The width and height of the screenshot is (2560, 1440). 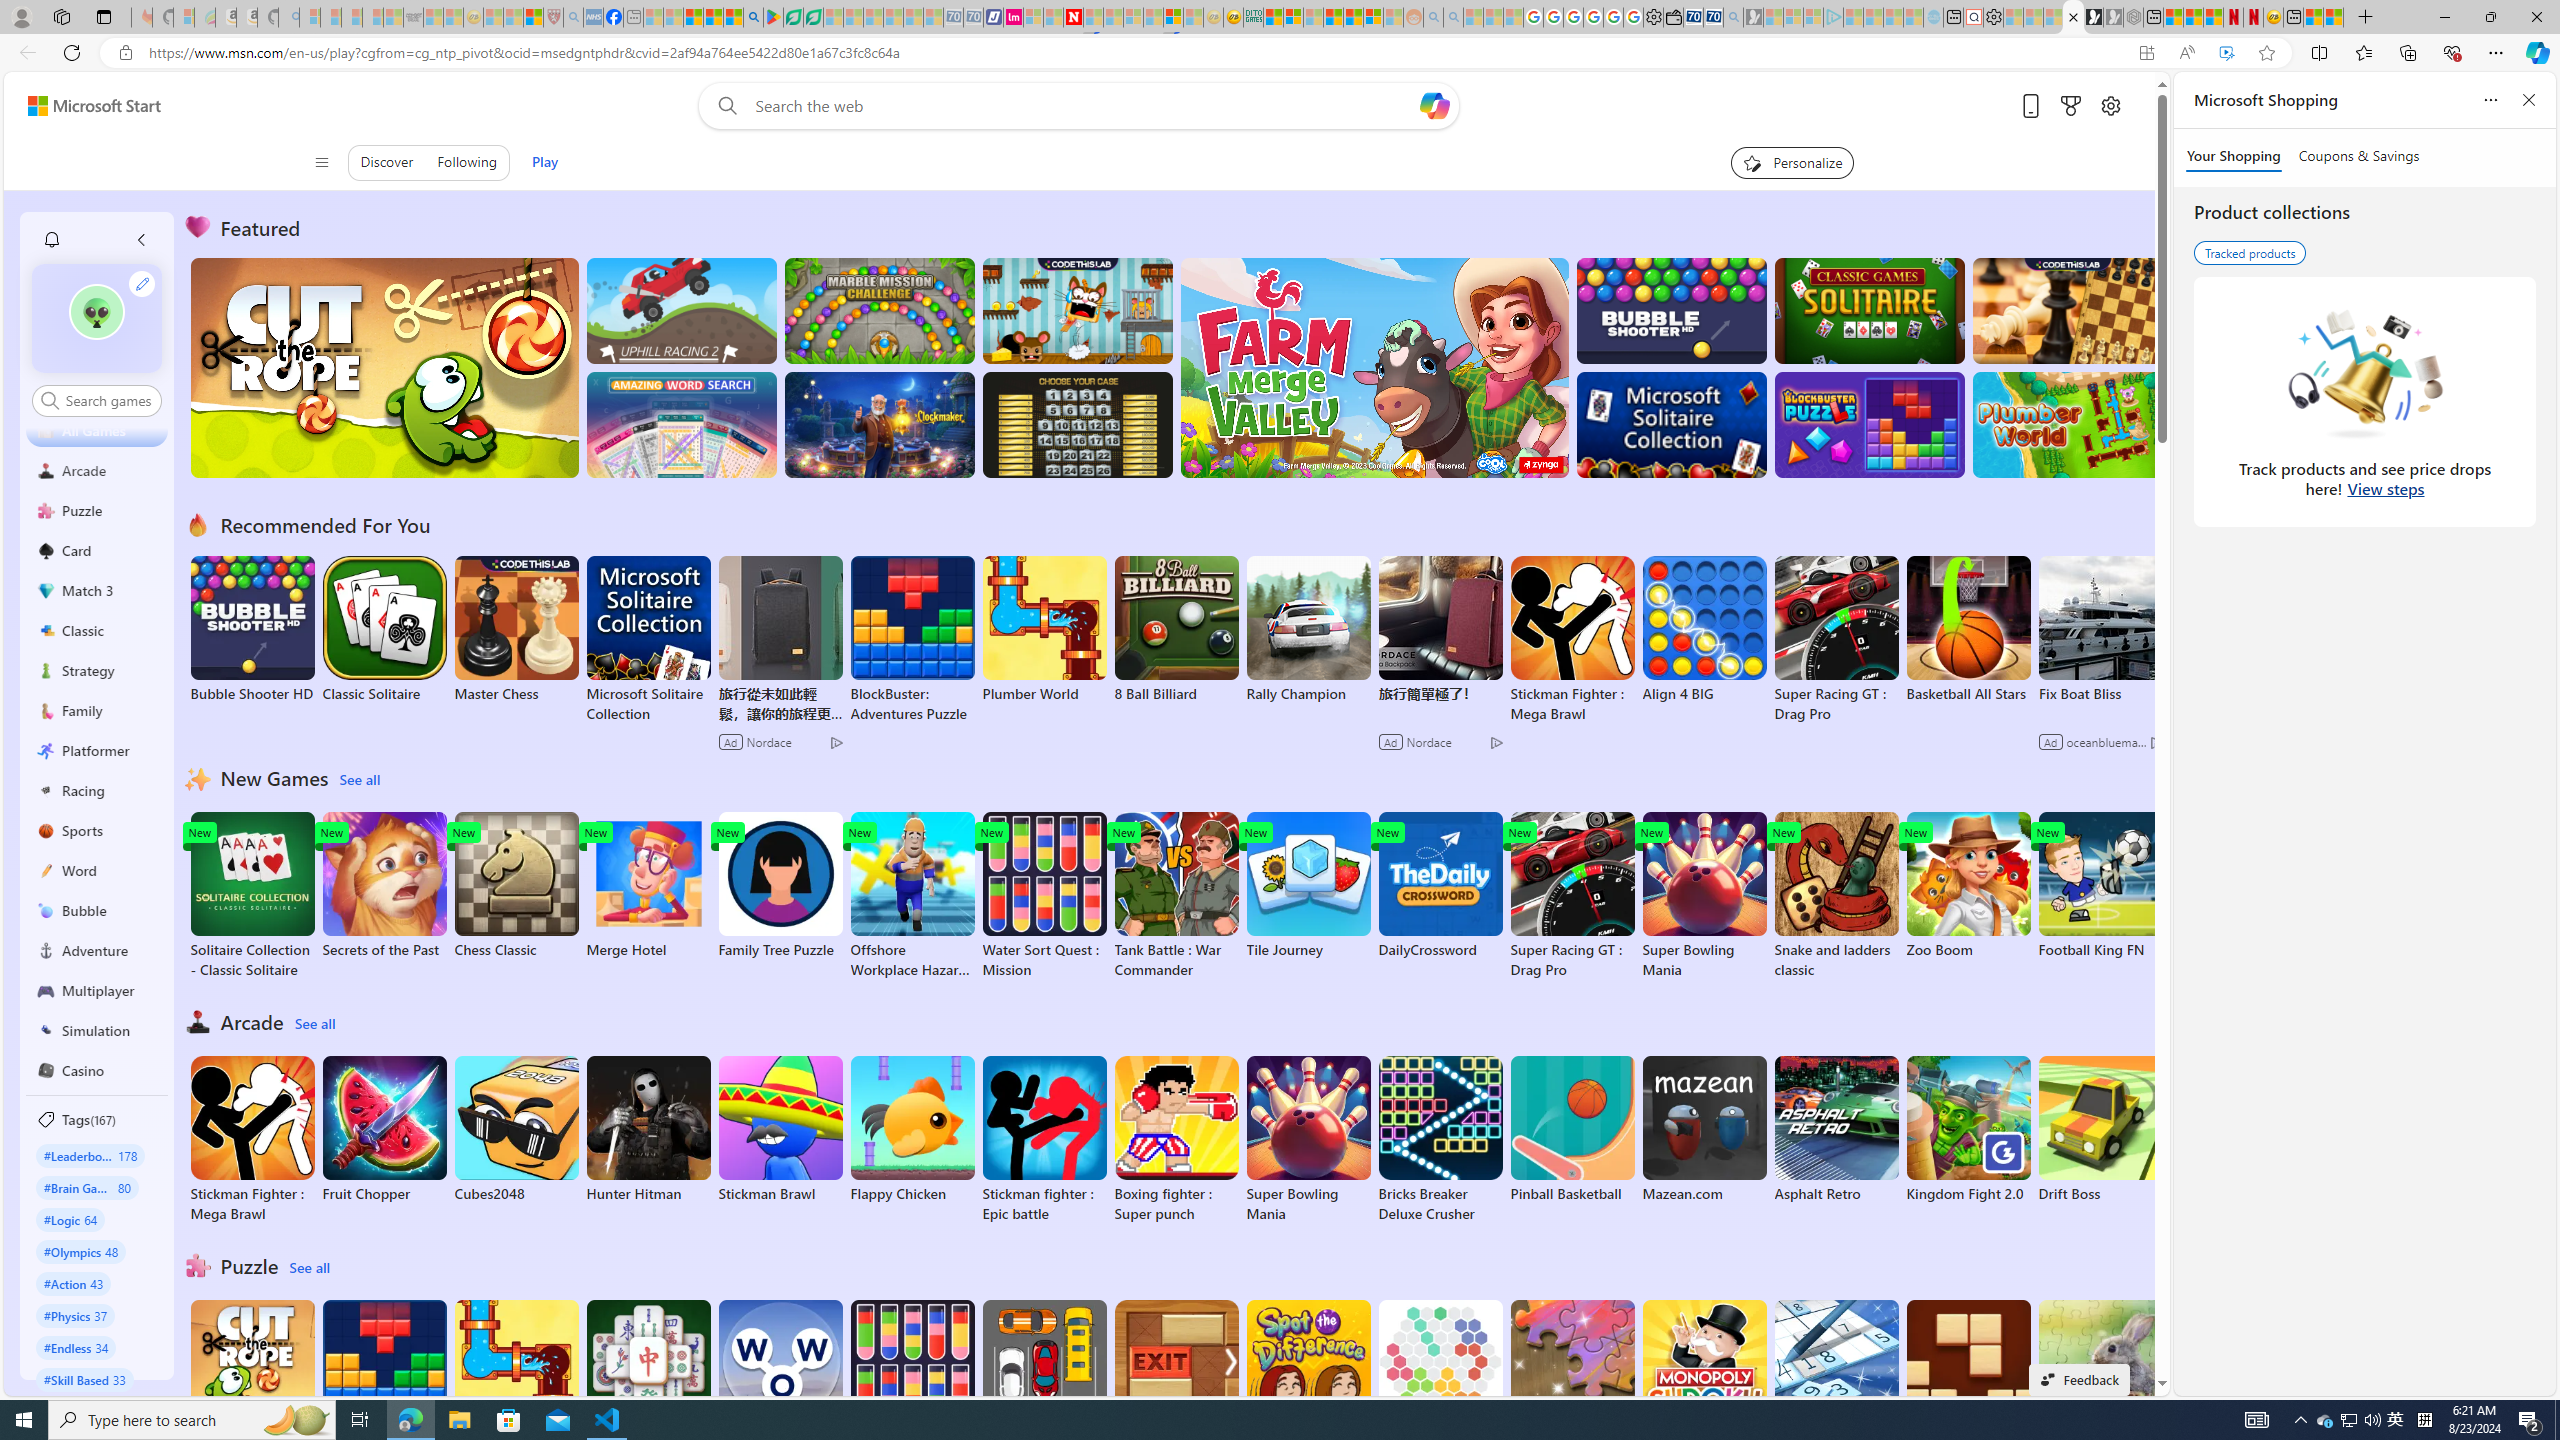 I want to click on Hunter Hitman, so click(x=648, y=1129).